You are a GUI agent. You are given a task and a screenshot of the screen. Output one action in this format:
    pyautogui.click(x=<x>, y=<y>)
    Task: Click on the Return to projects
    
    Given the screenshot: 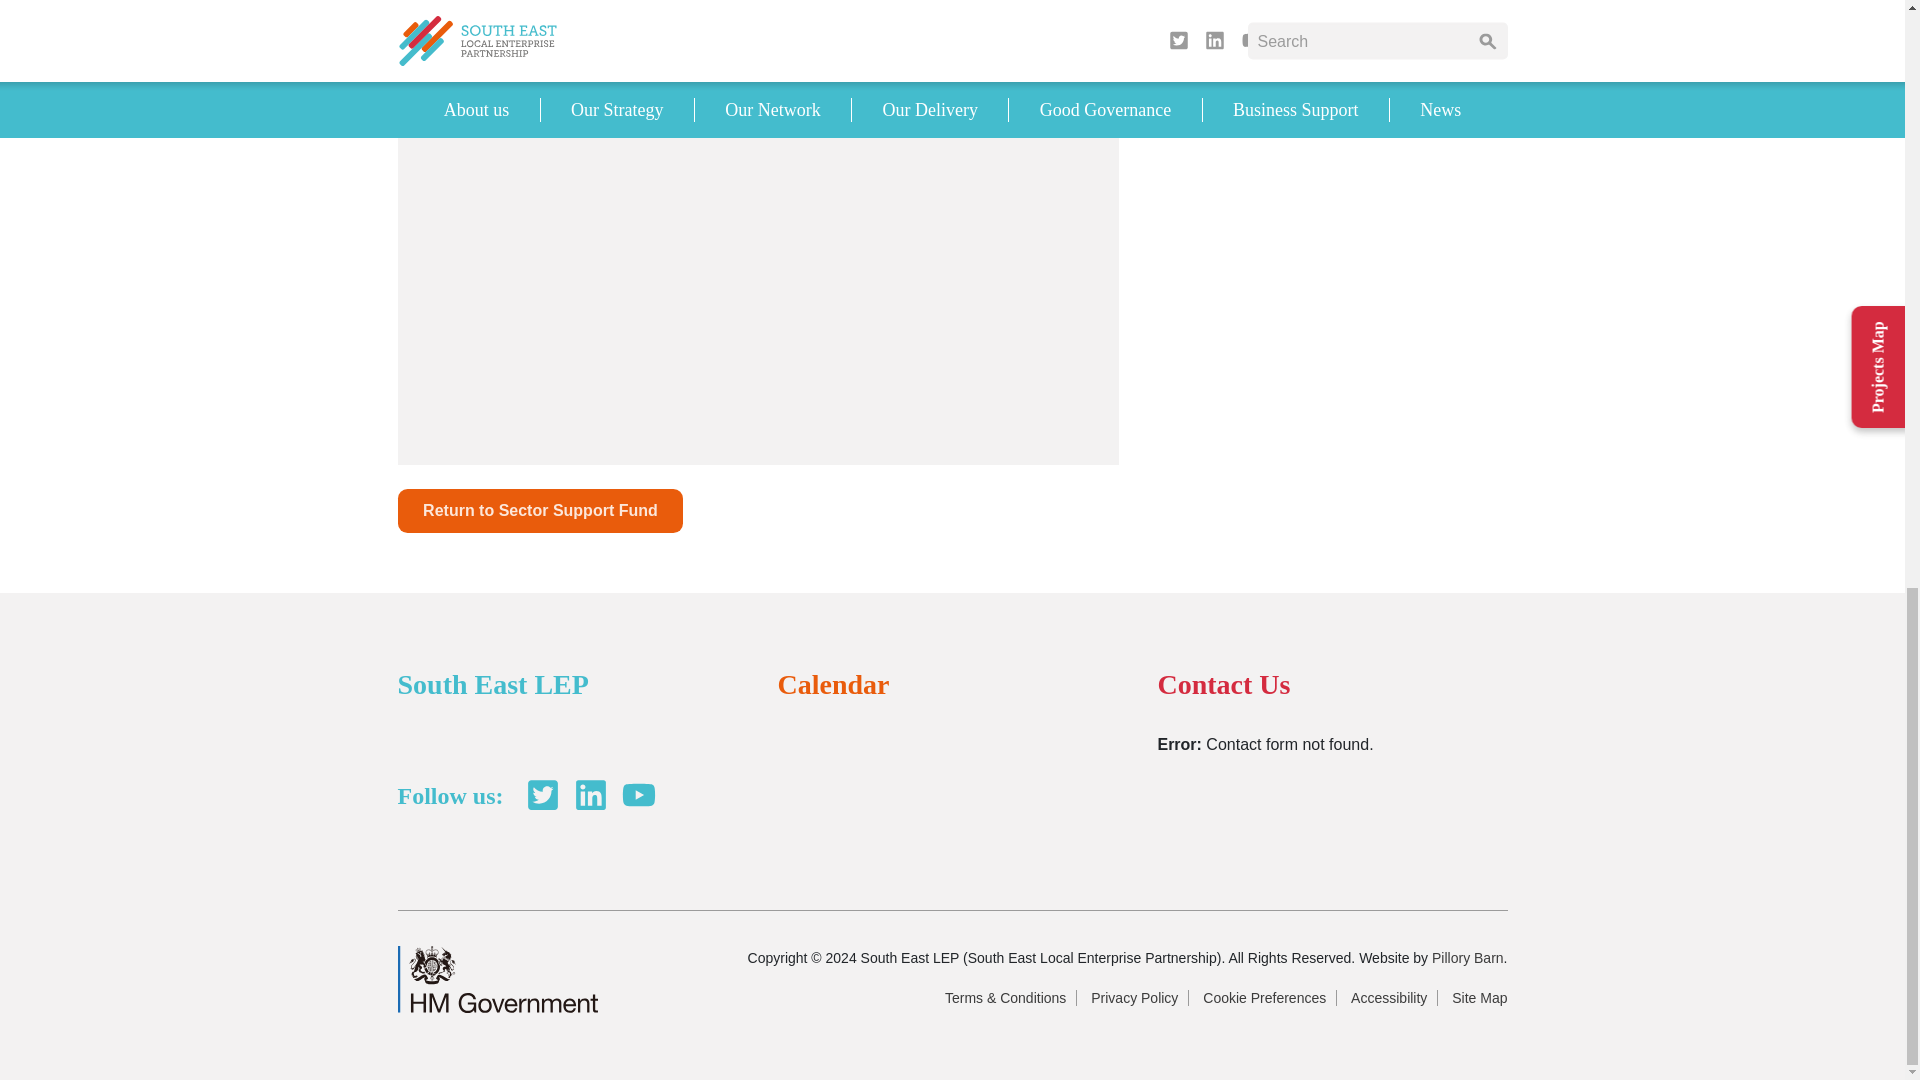 What is the action you would take?
    pyautogui.click(x=540, y=510)
    